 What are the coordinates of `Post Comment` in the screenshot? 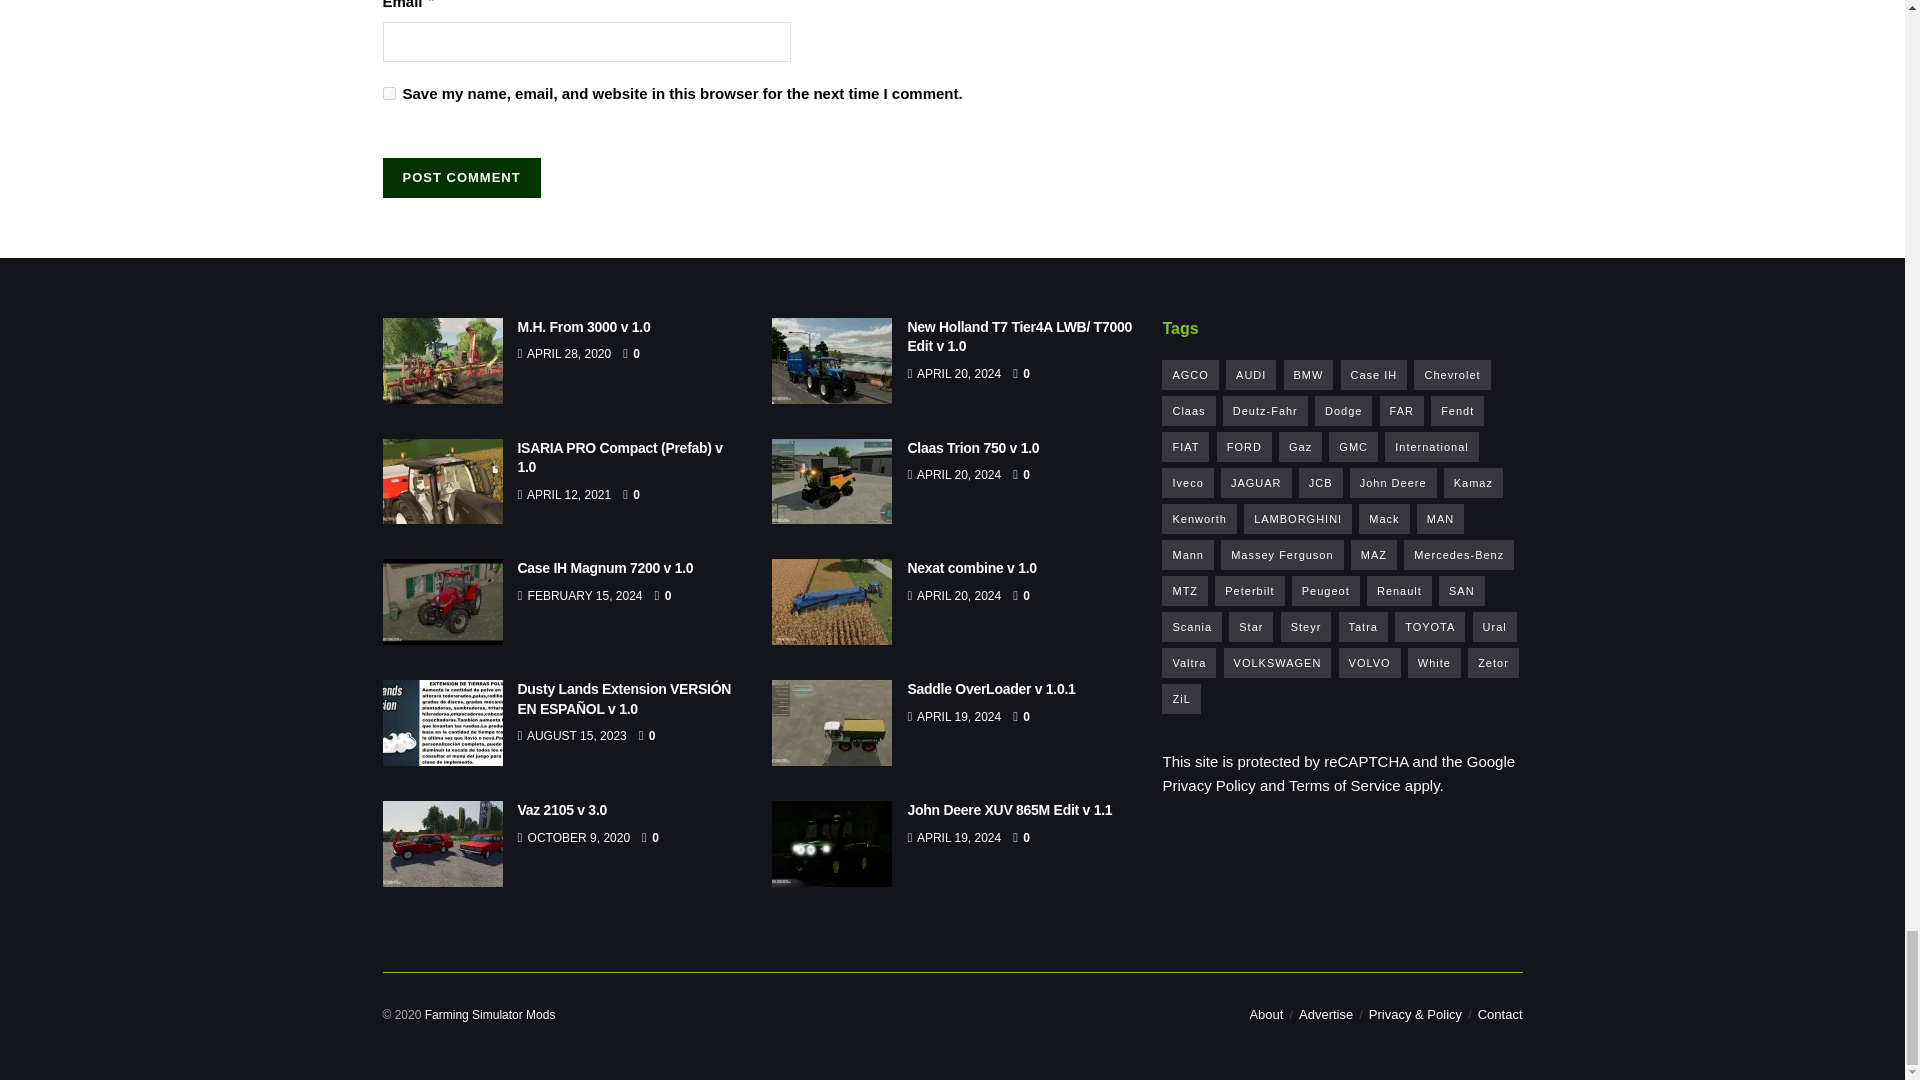 It's located at (460, 177).